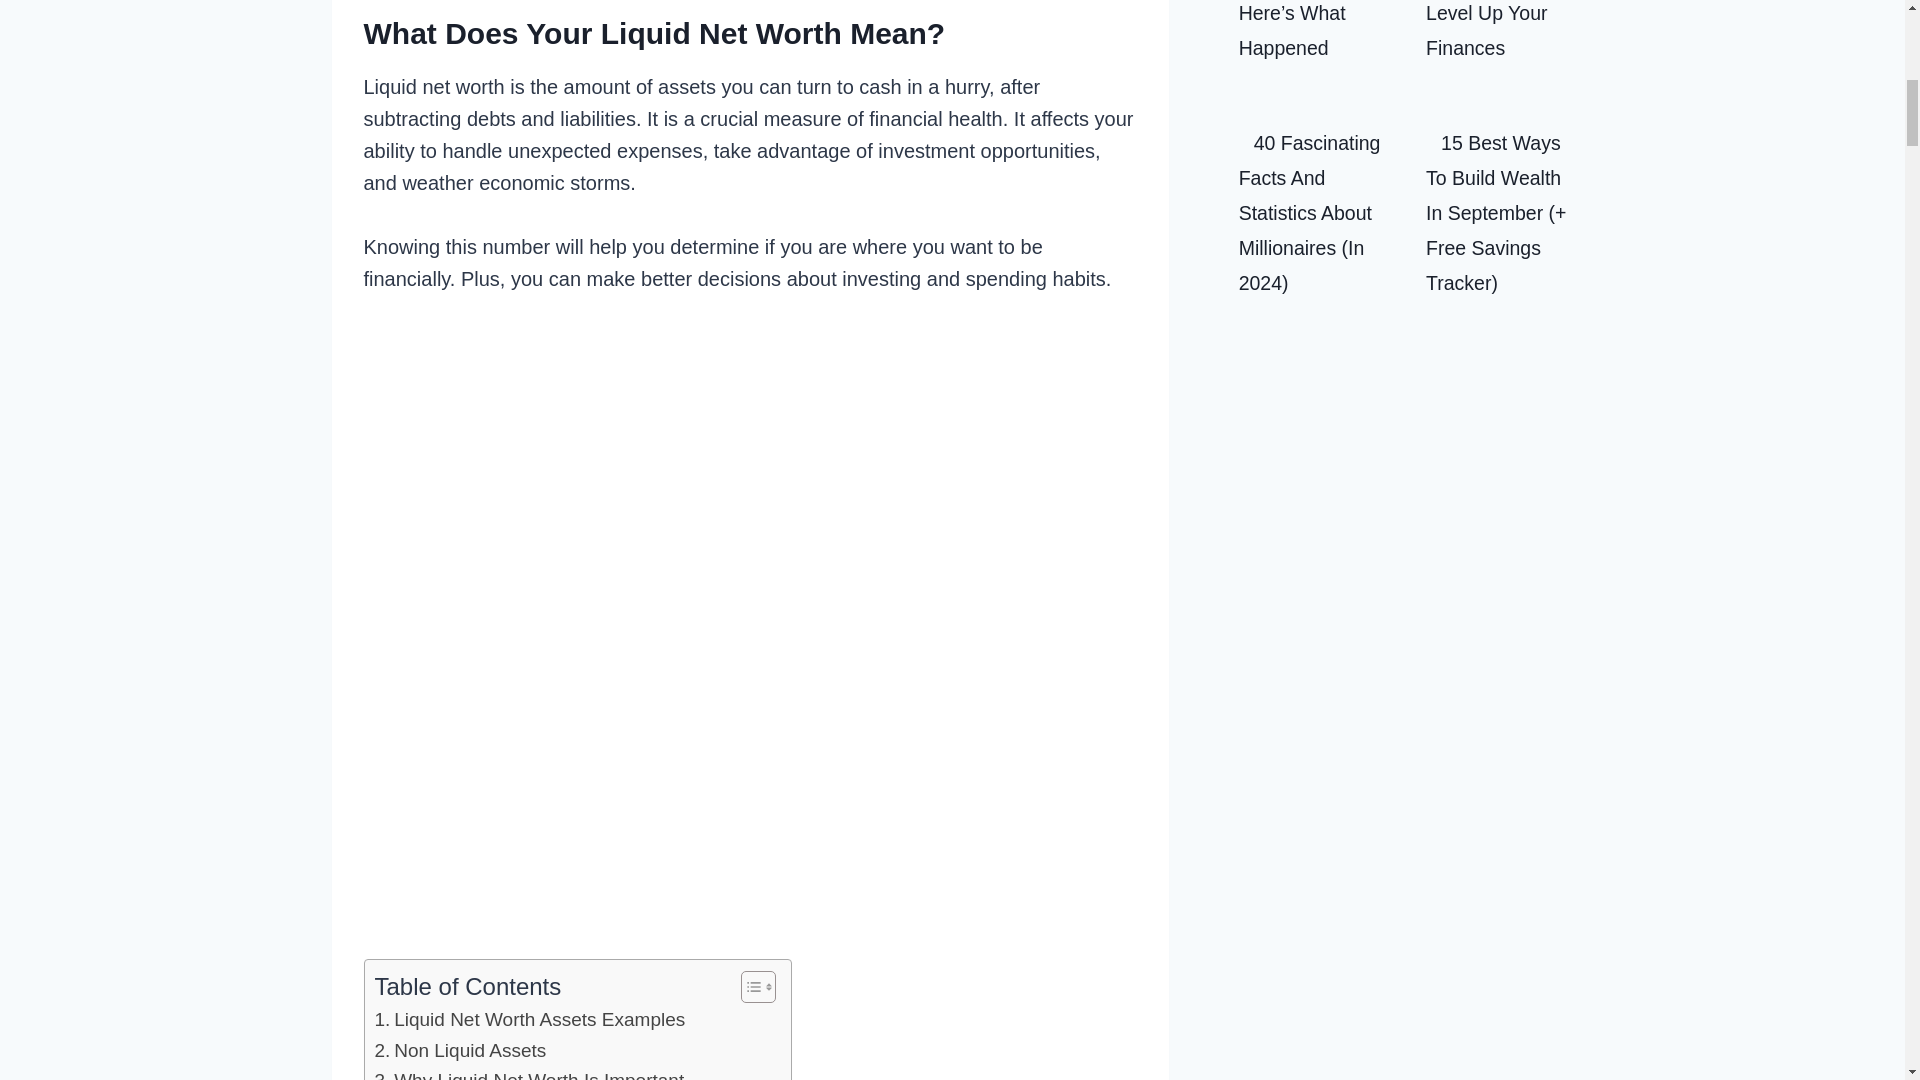 This screenshot has width=1920, height=1080. What do you see at coordinates (530, 1020) in the screenshot?
I see `Liquid Net Worth Assets Examples` at bounding box center [530, 1020].